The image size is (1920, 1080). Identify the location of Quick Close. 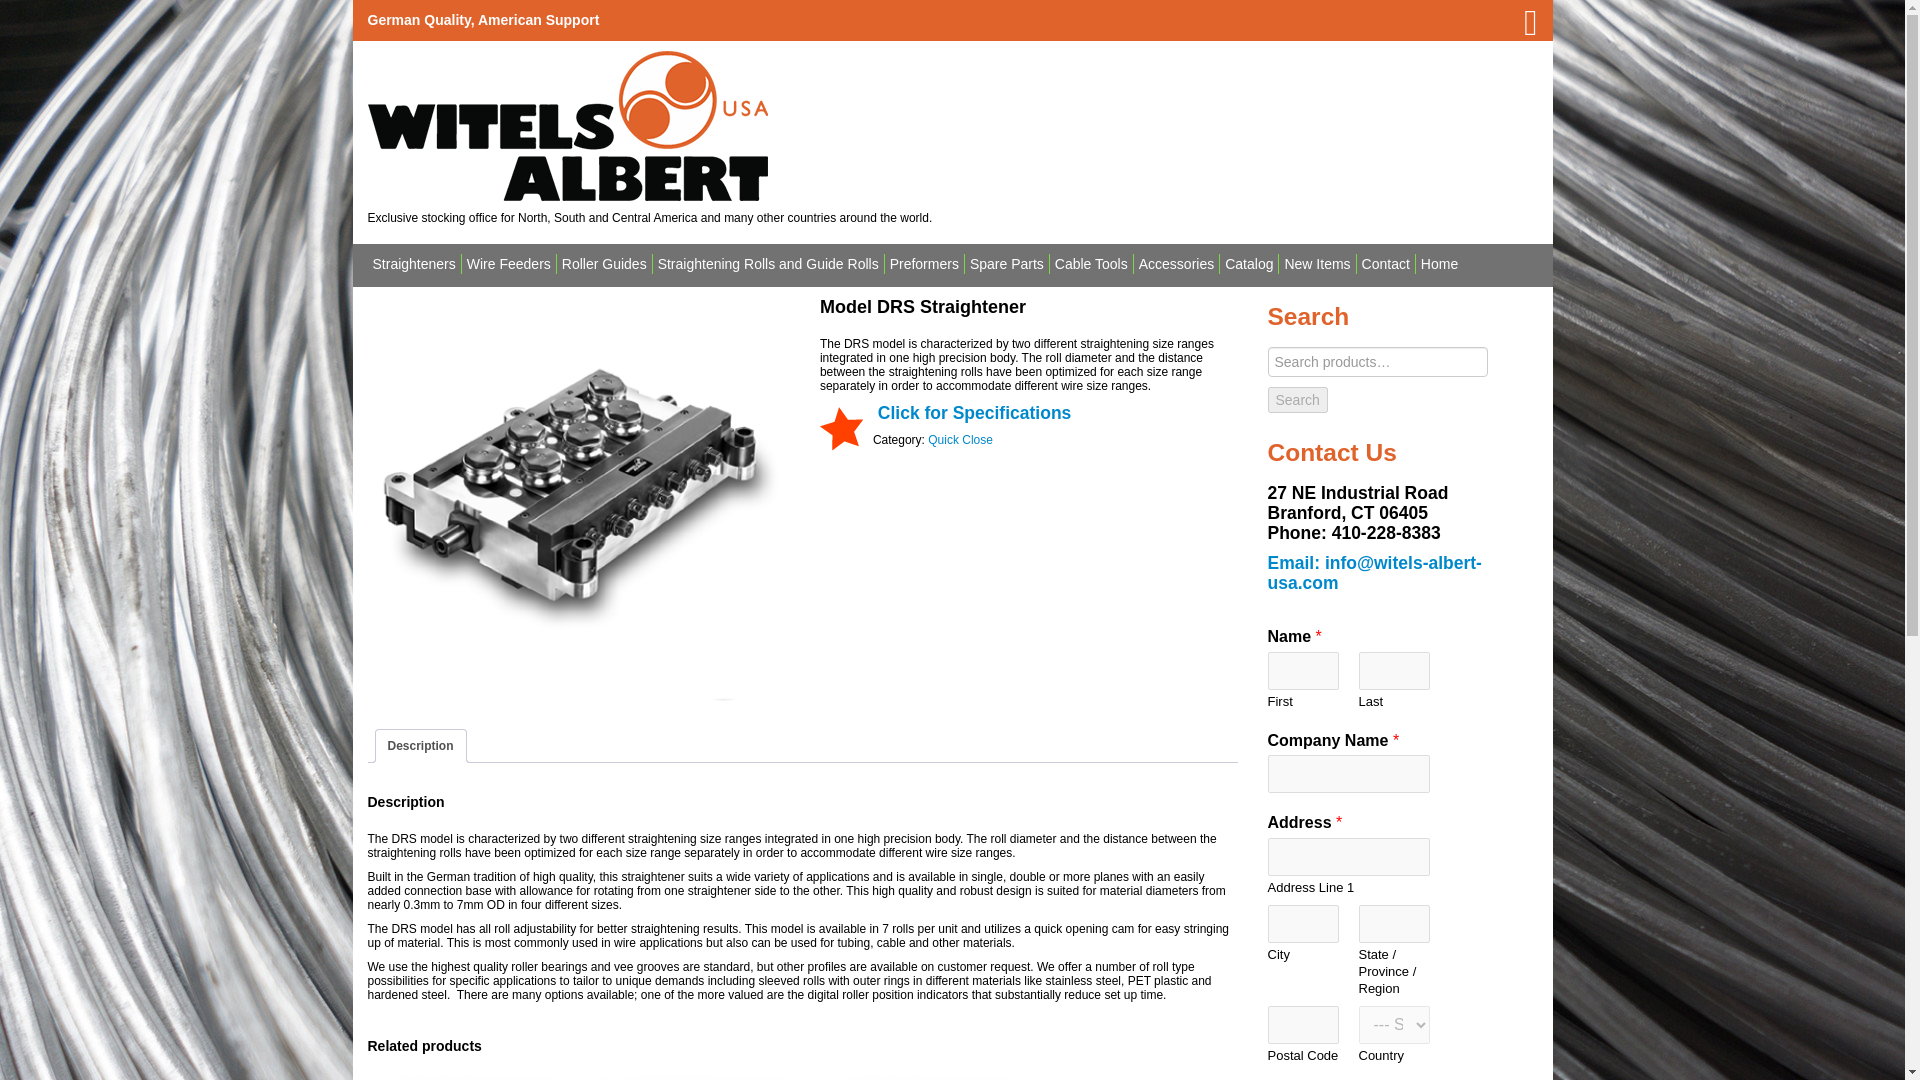
(960, 440).